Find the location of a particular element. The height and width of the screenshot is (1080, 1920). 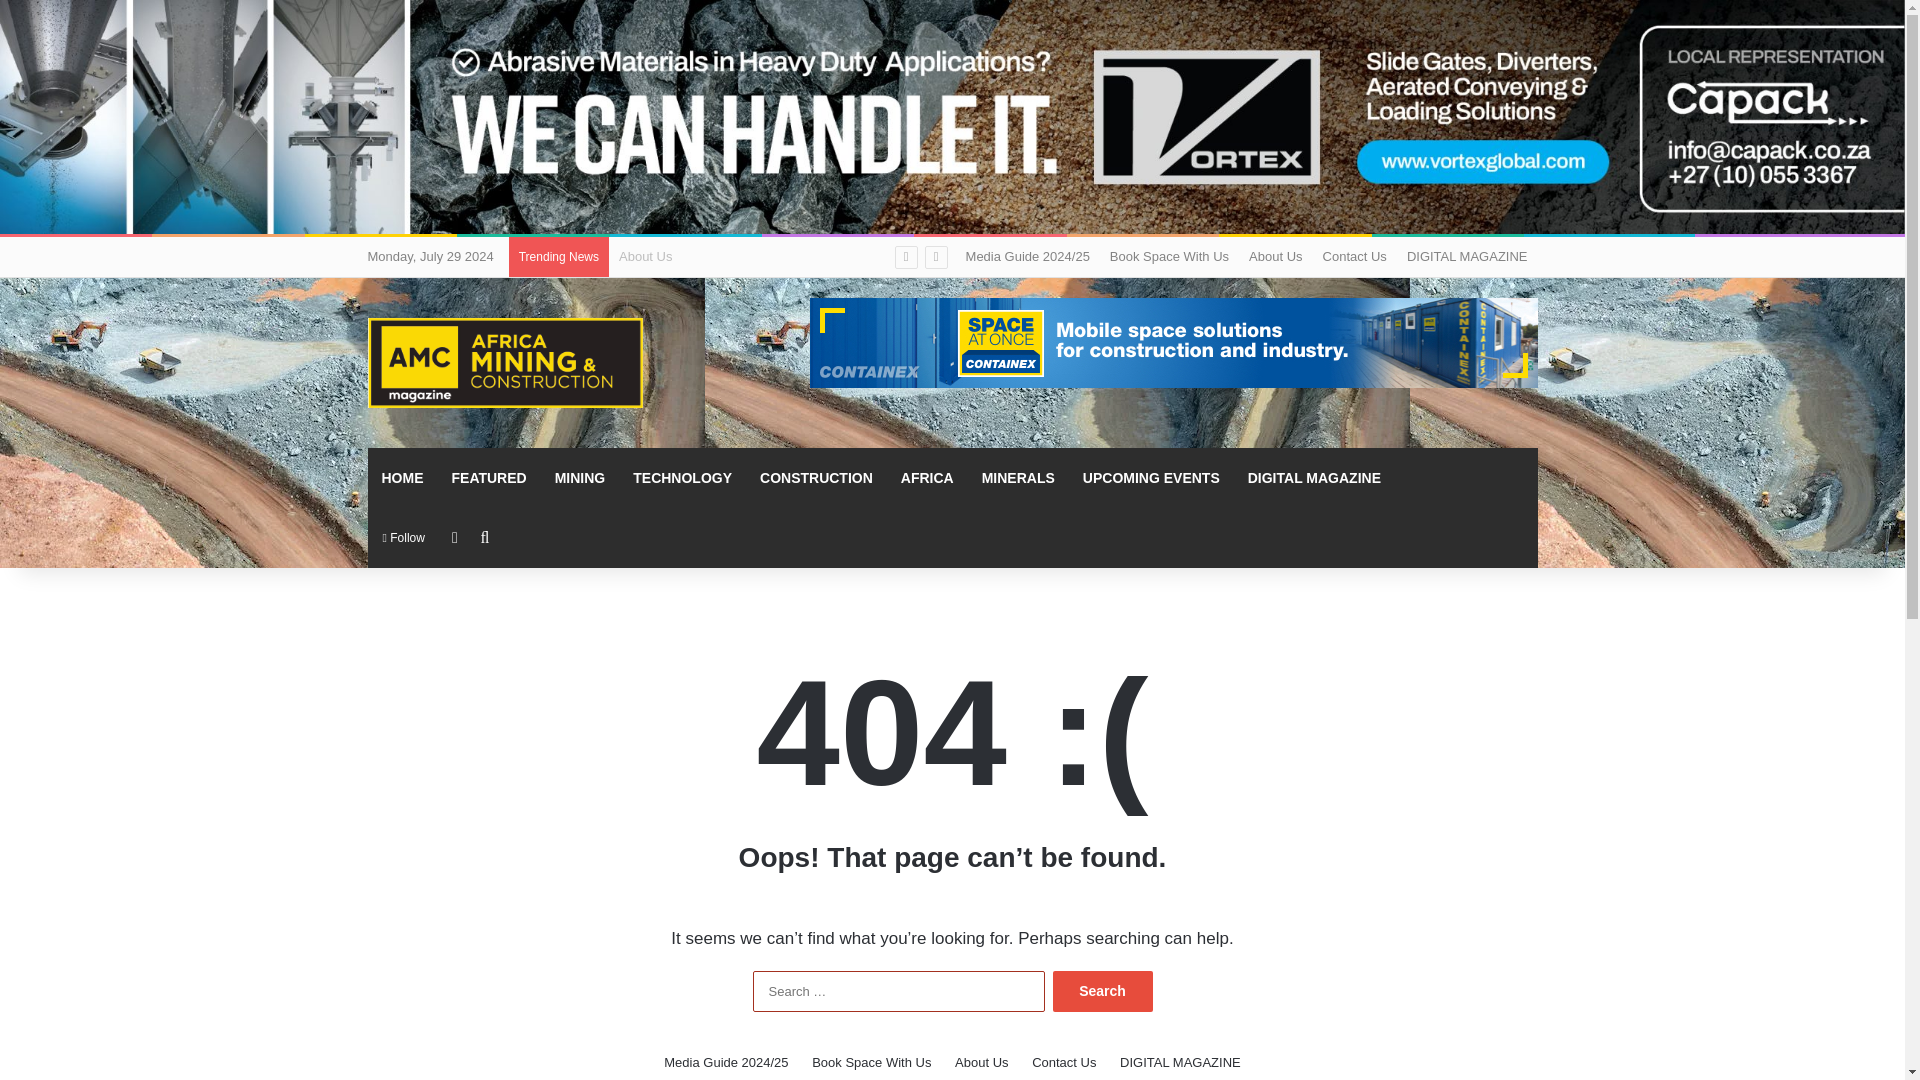

About Us is located at coordinates (1274, 256).